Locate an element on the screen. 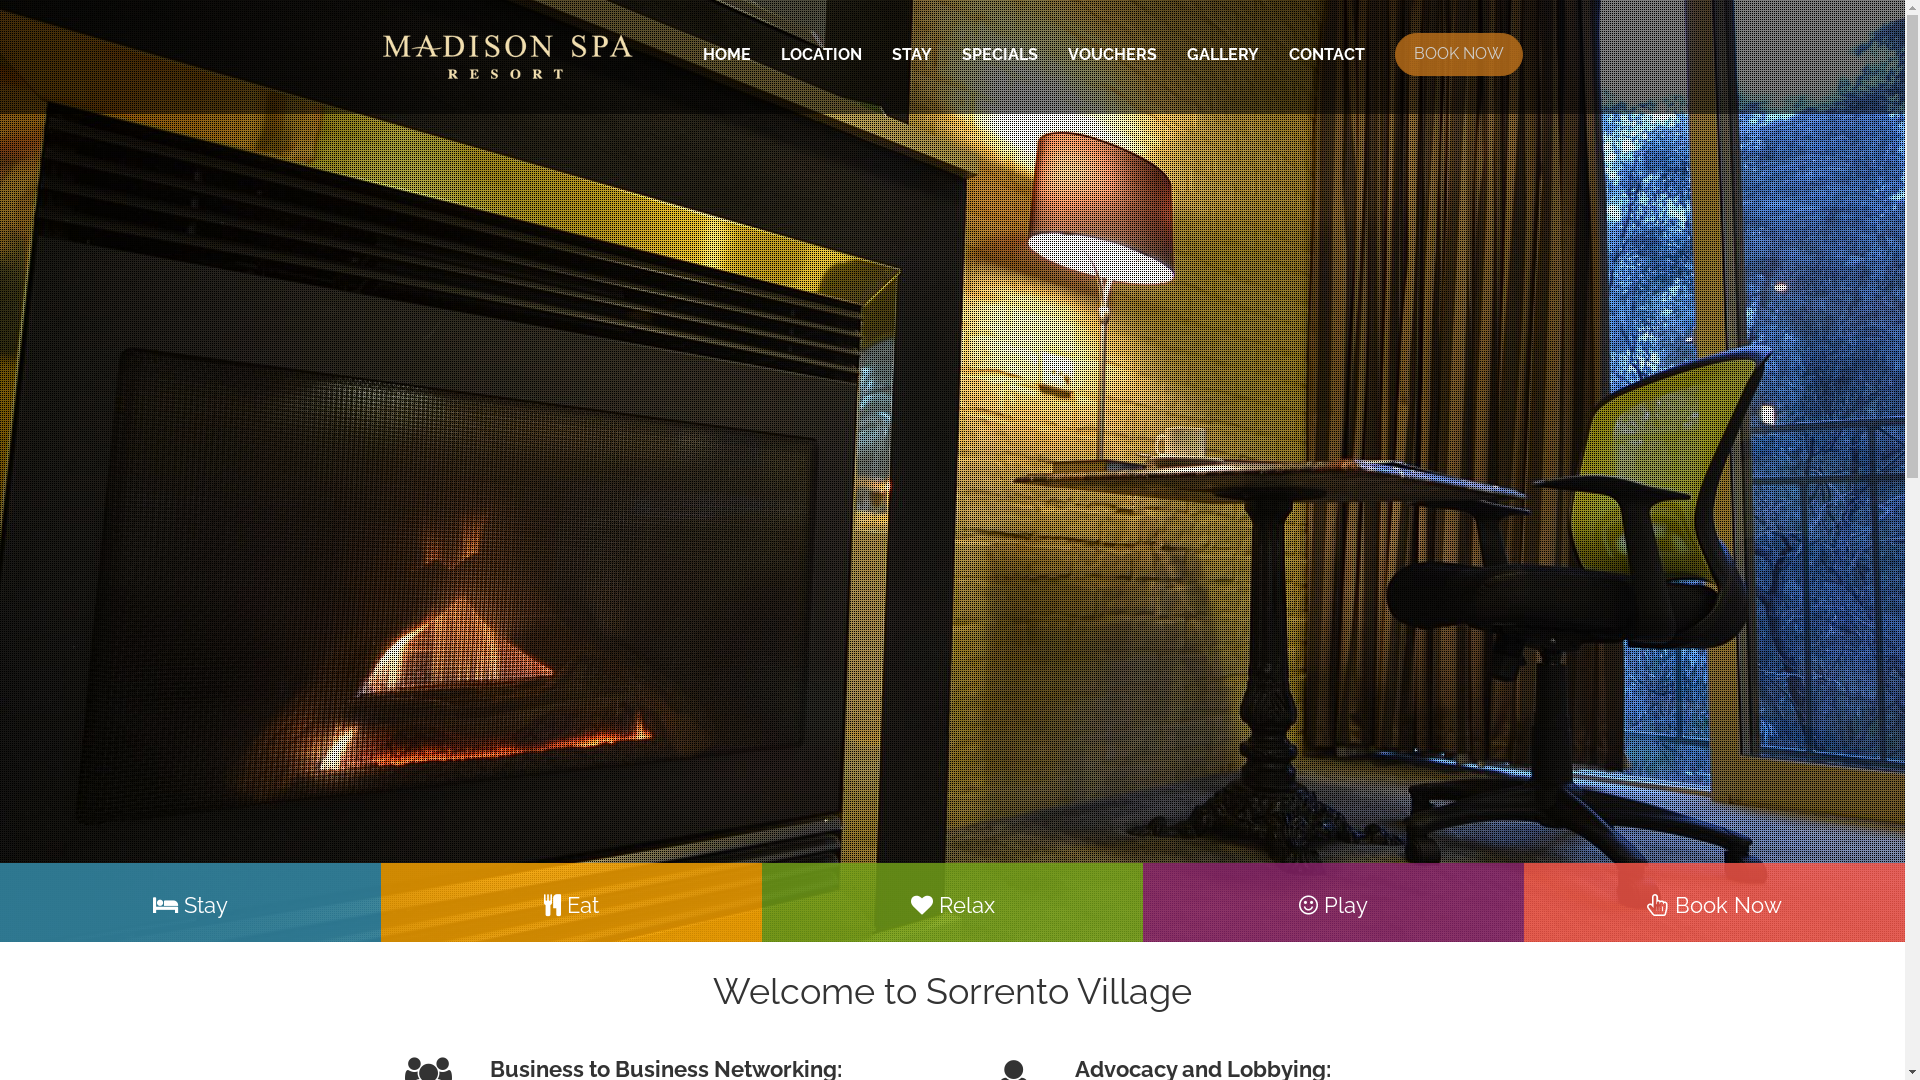  LOCATION is located at coordinates (822, 55).